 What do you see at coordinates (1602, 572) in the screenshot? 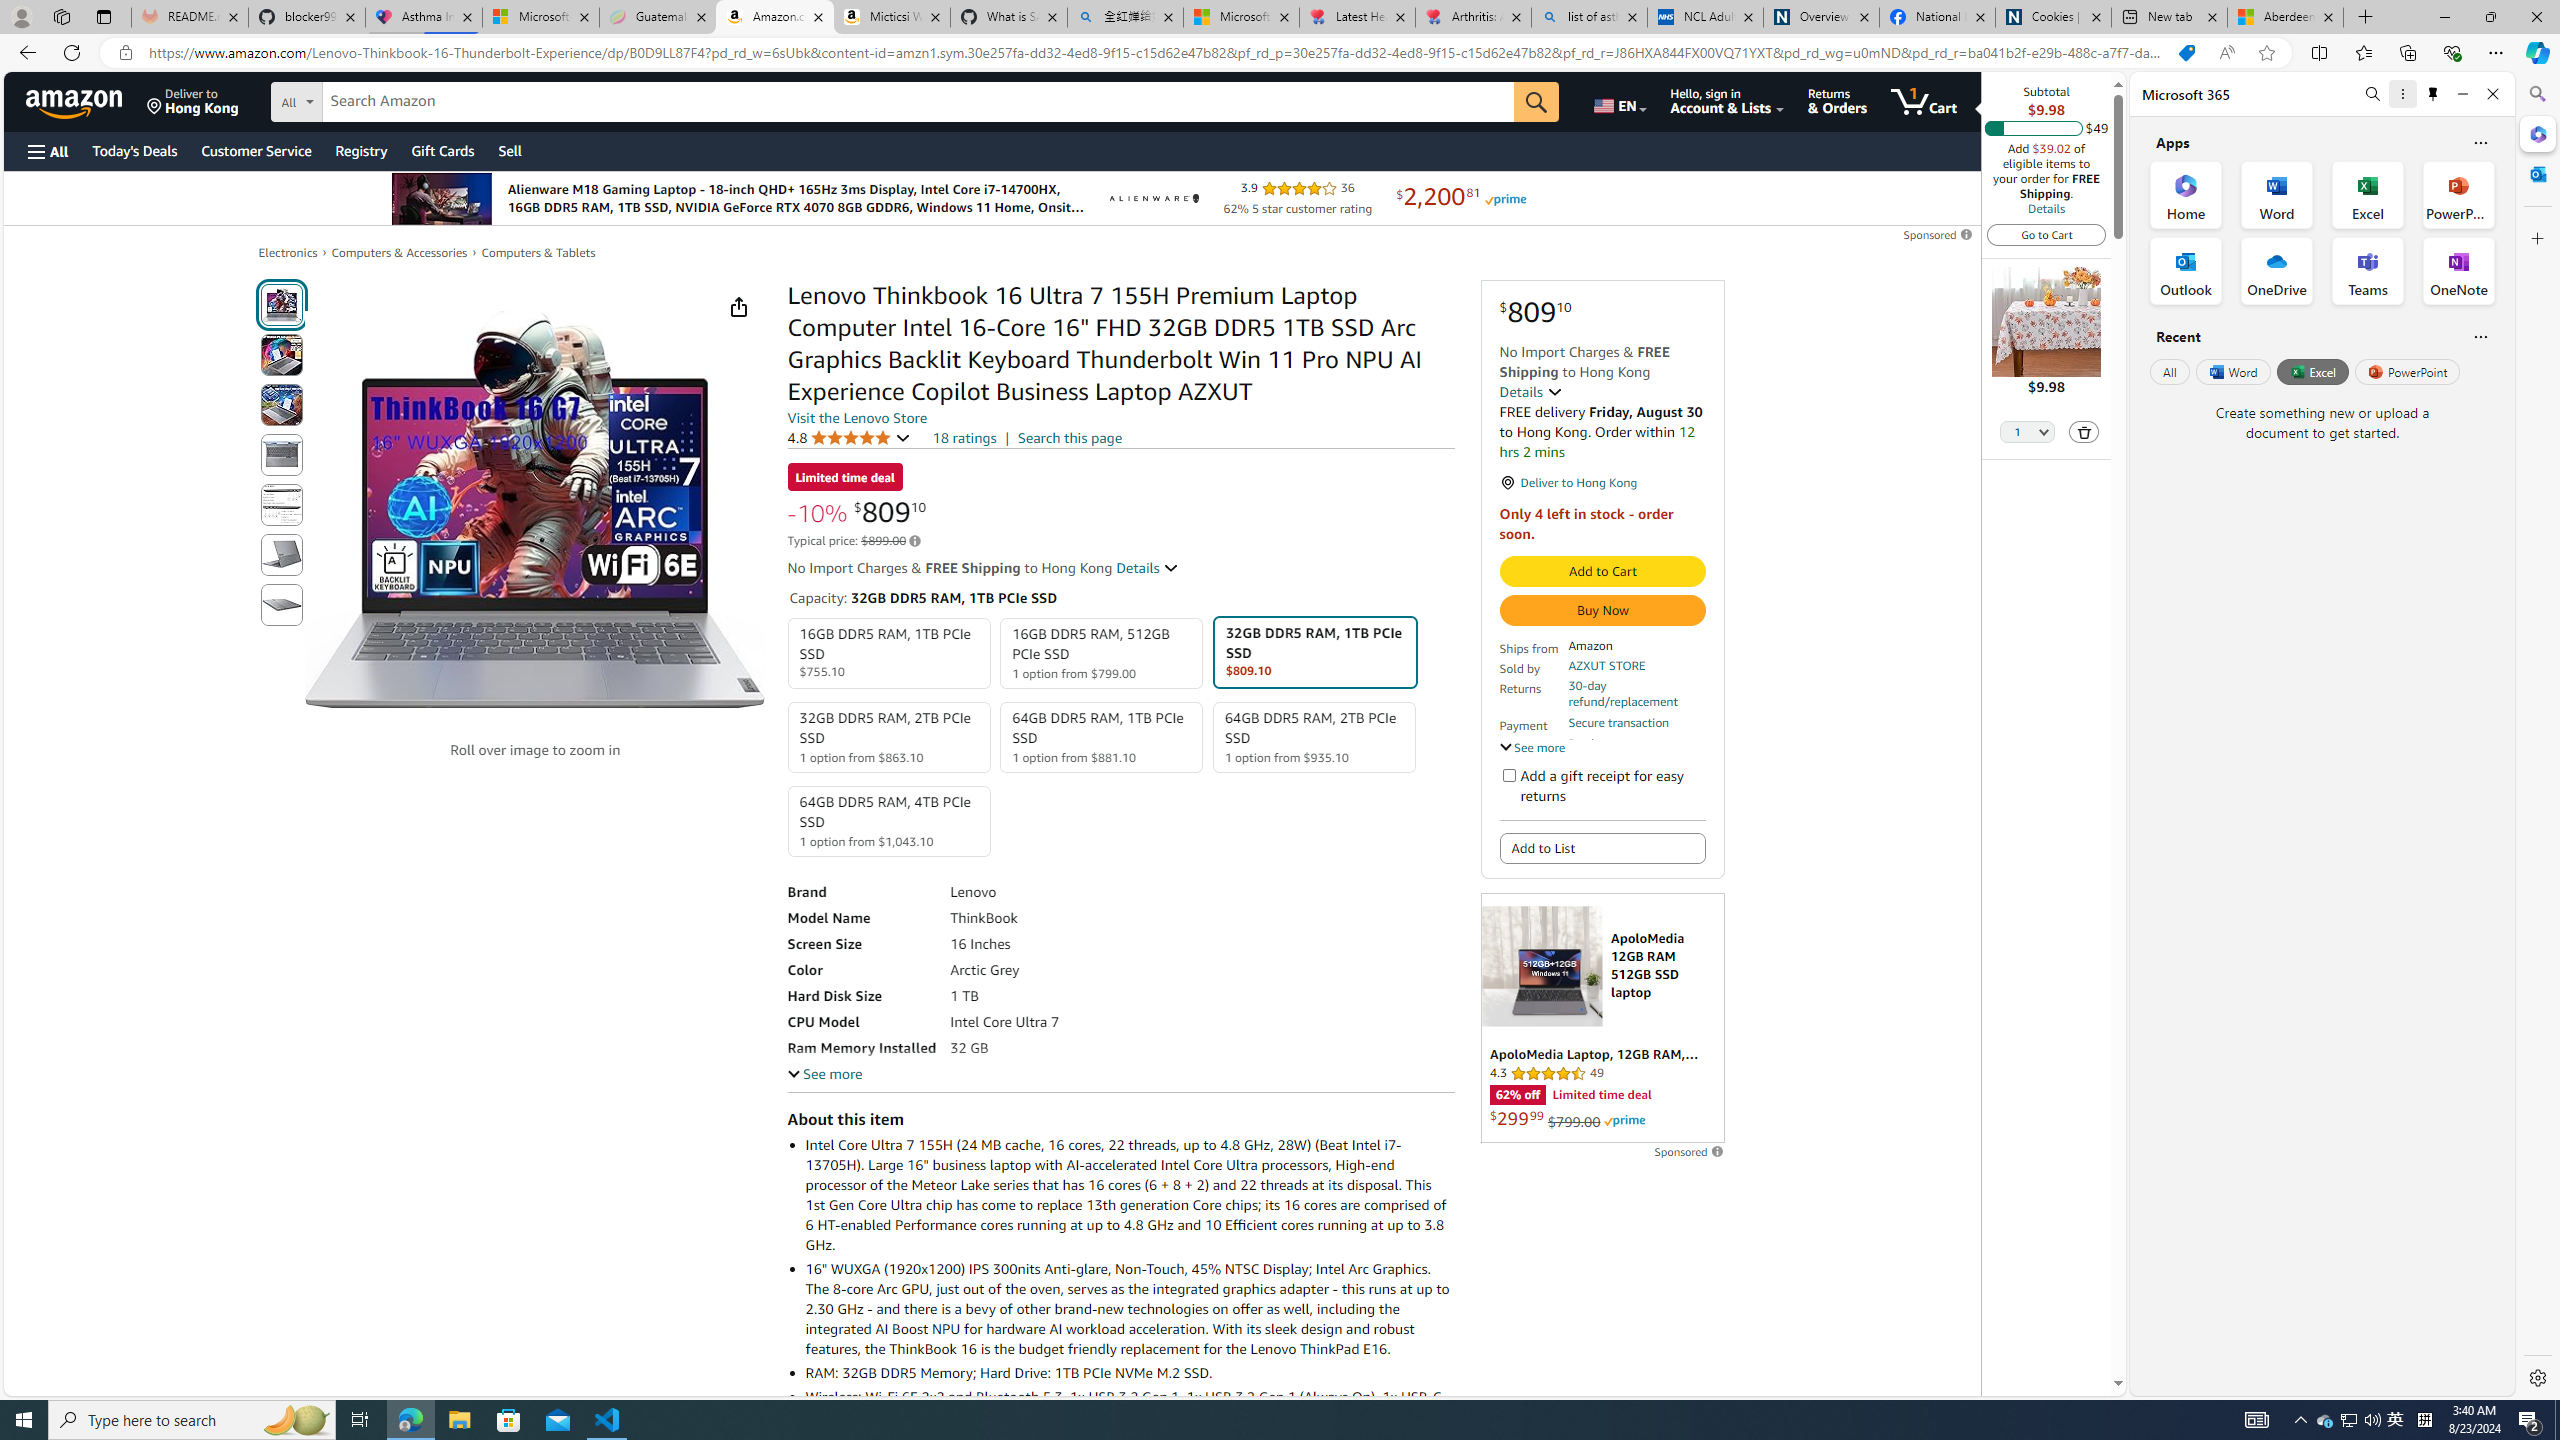
I see `Add to Cart` at bounding box center [1602, 572].